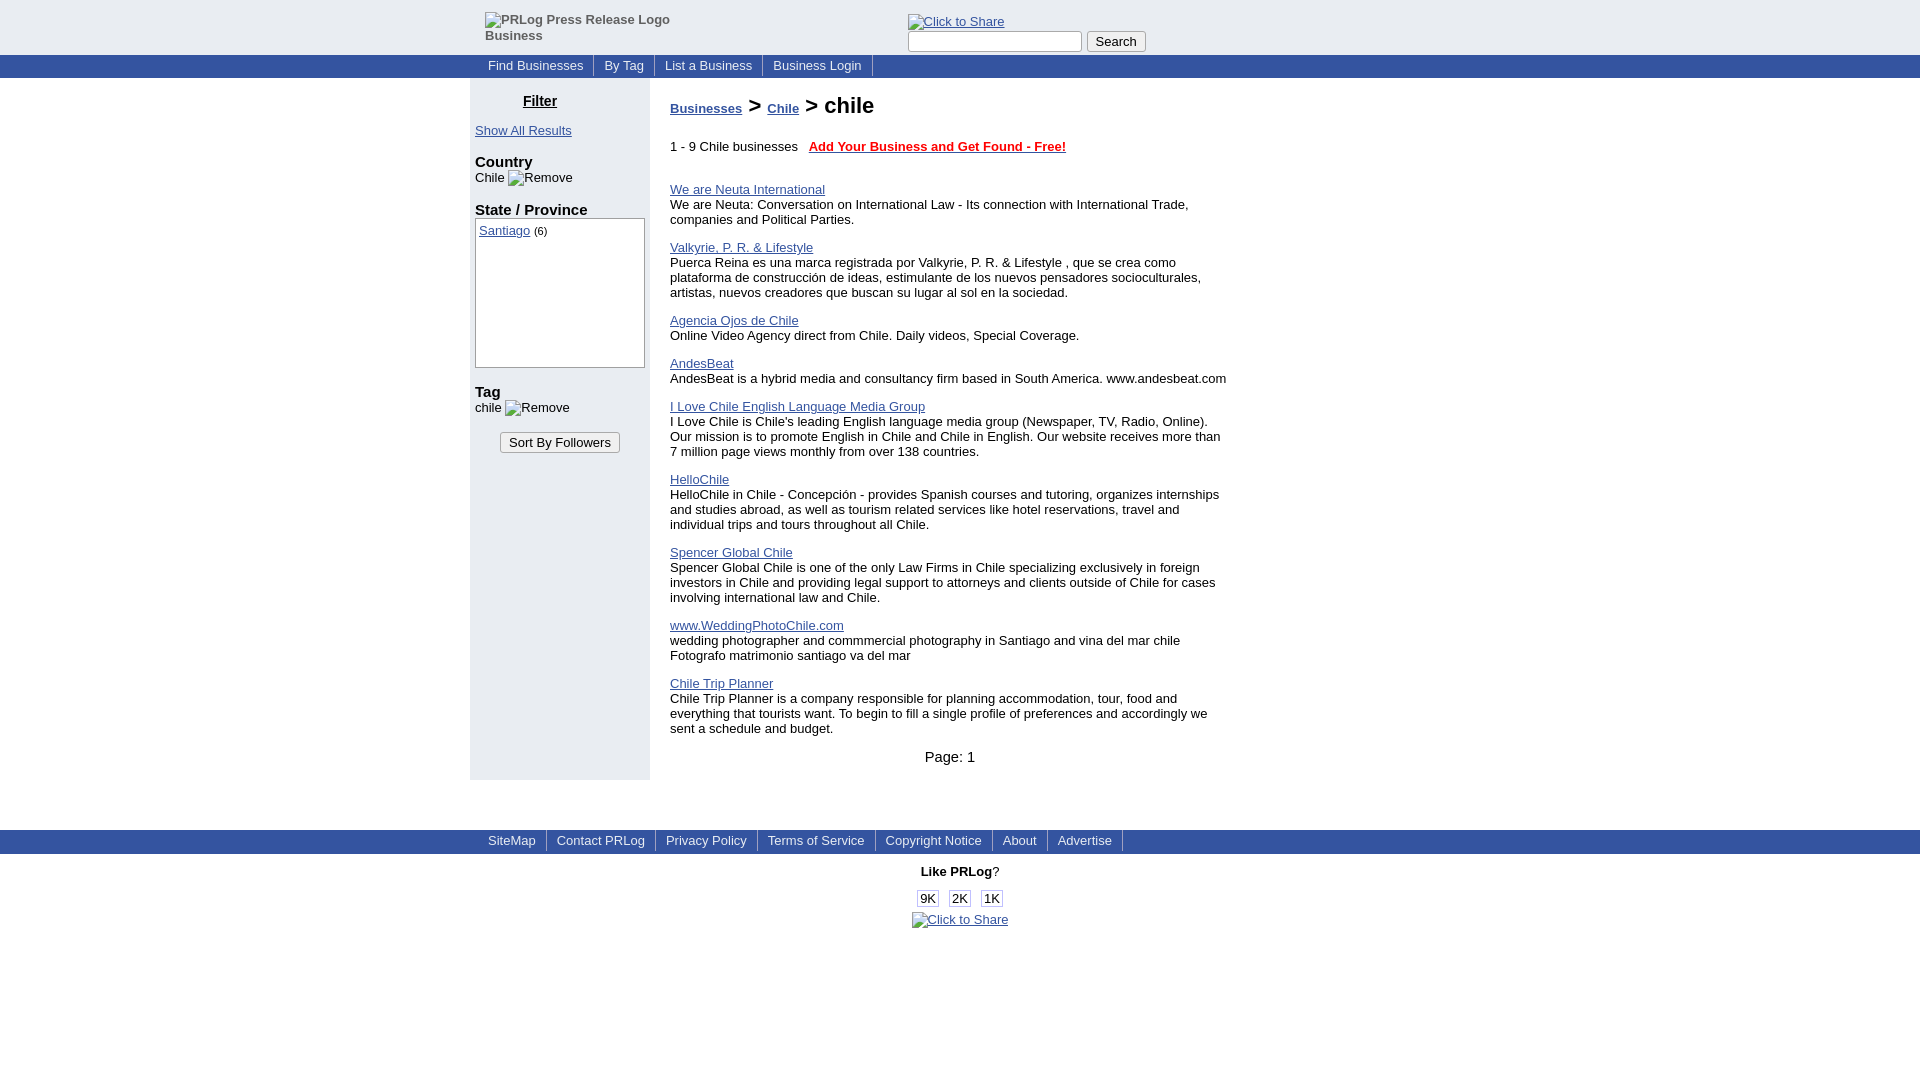 The height and width of the screenshot is (1080, 1920). I want to click on Chile Trip Planner, so click(722, 684).